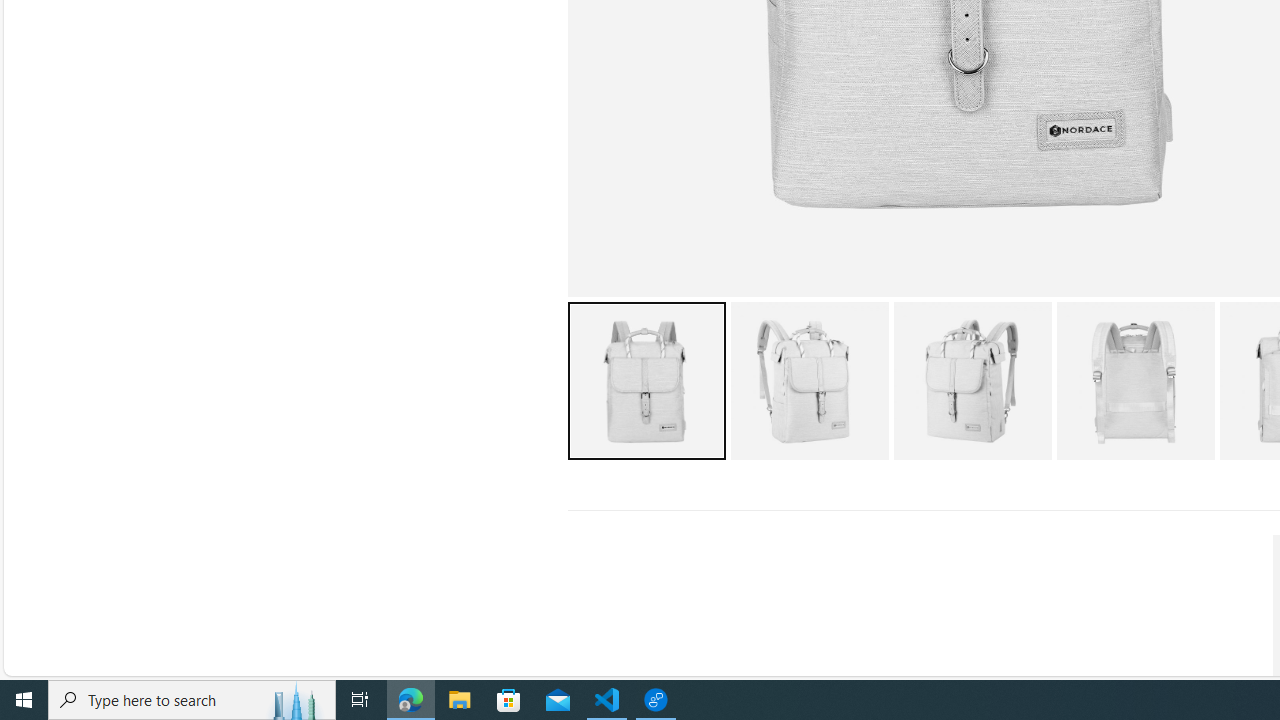  Describe the element at coordinates (1135, 380) in the screenshot. I see `Nordace Comino Totepack` at that location.